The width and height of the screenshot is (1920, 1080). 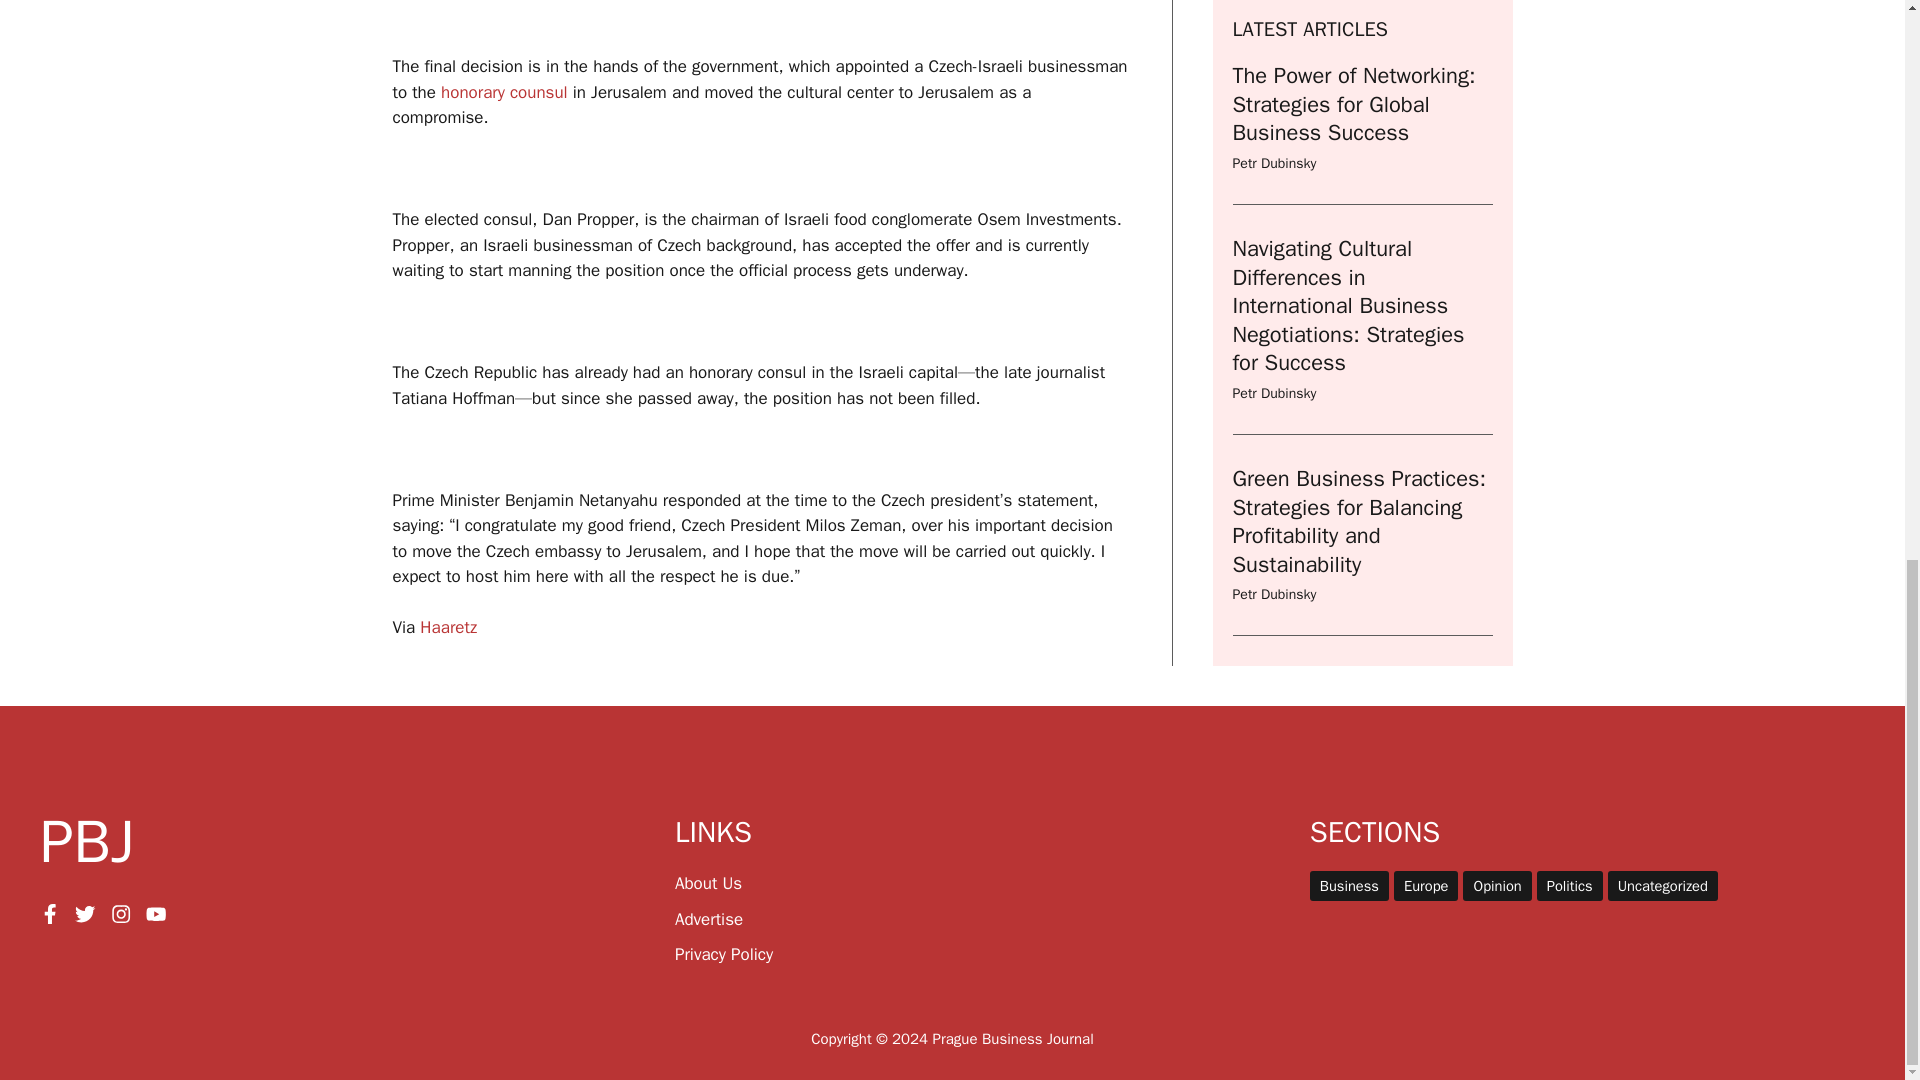 What do you see at coordinates (1663, 885) in the screenshot?
I see `Uncategorized` at bounding box center [1663, 885].